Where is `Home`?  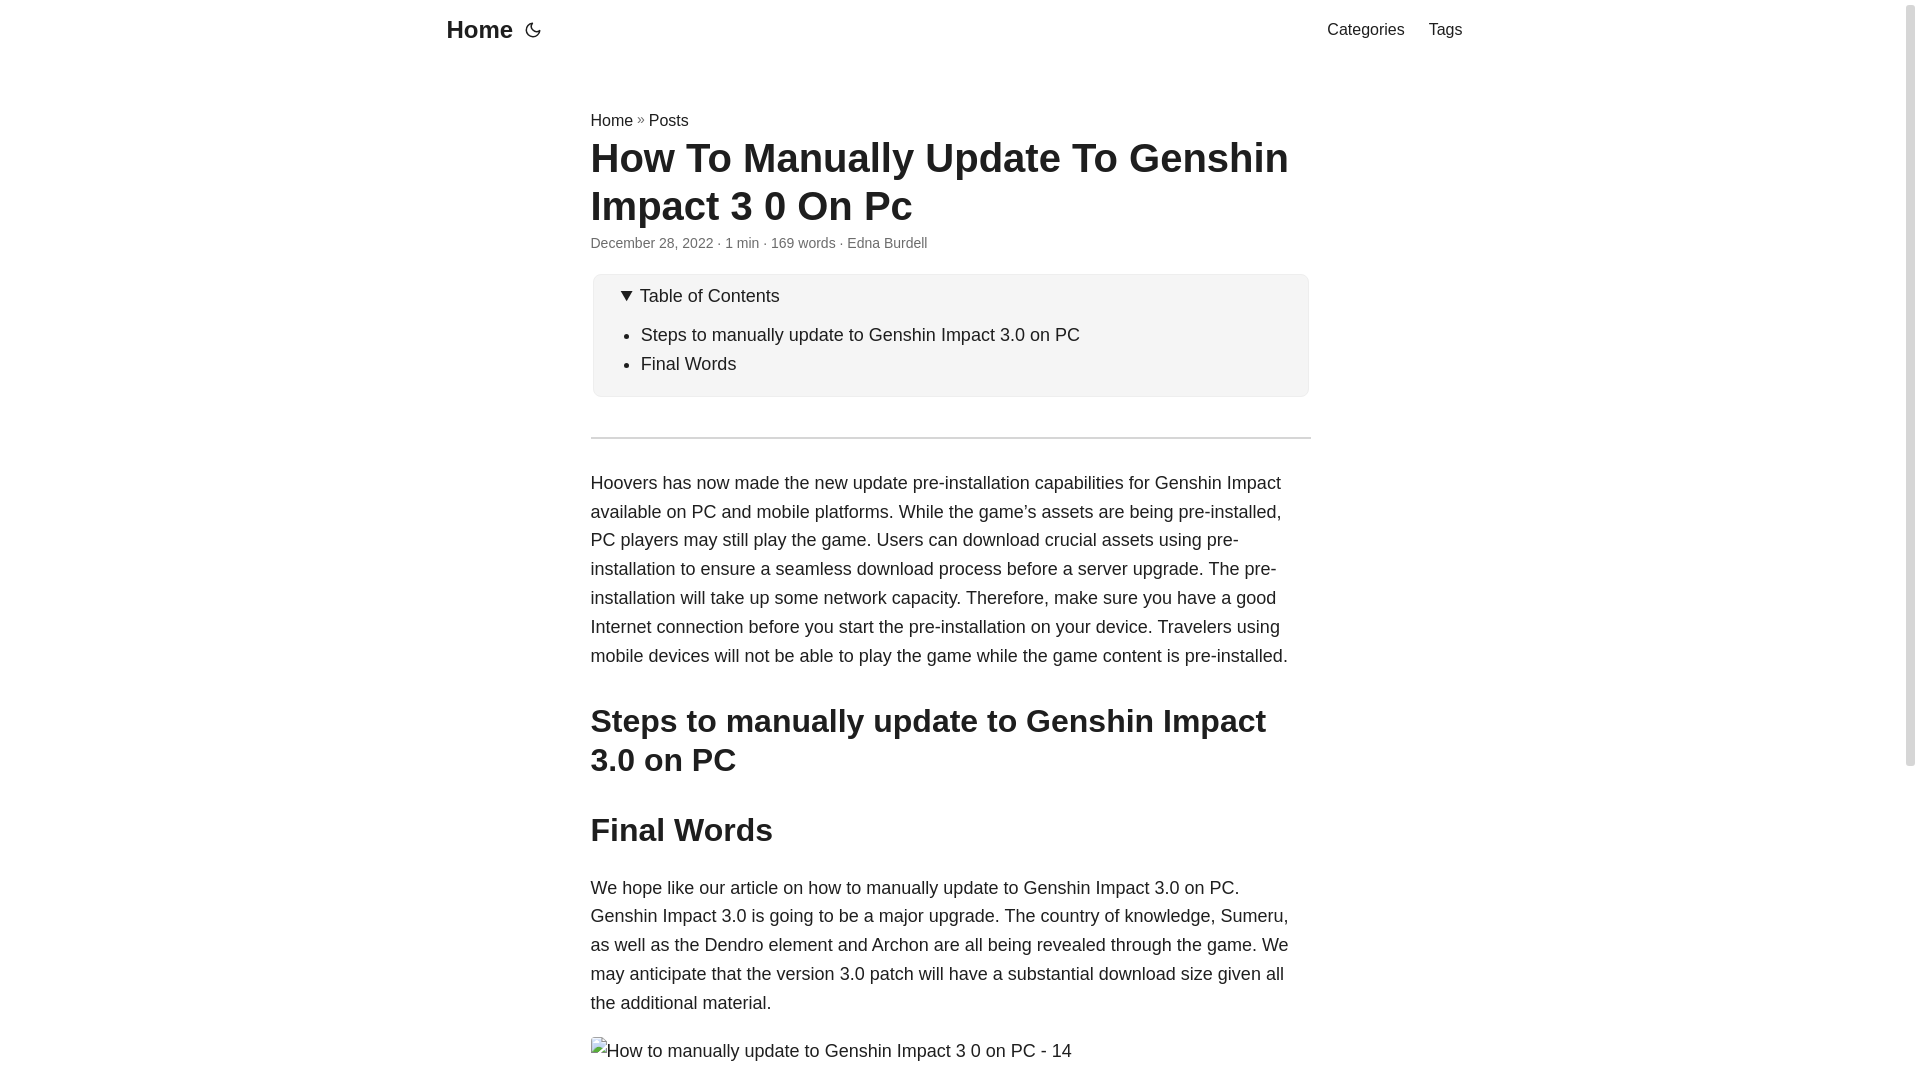 Home is located at coordinates (474, 30).